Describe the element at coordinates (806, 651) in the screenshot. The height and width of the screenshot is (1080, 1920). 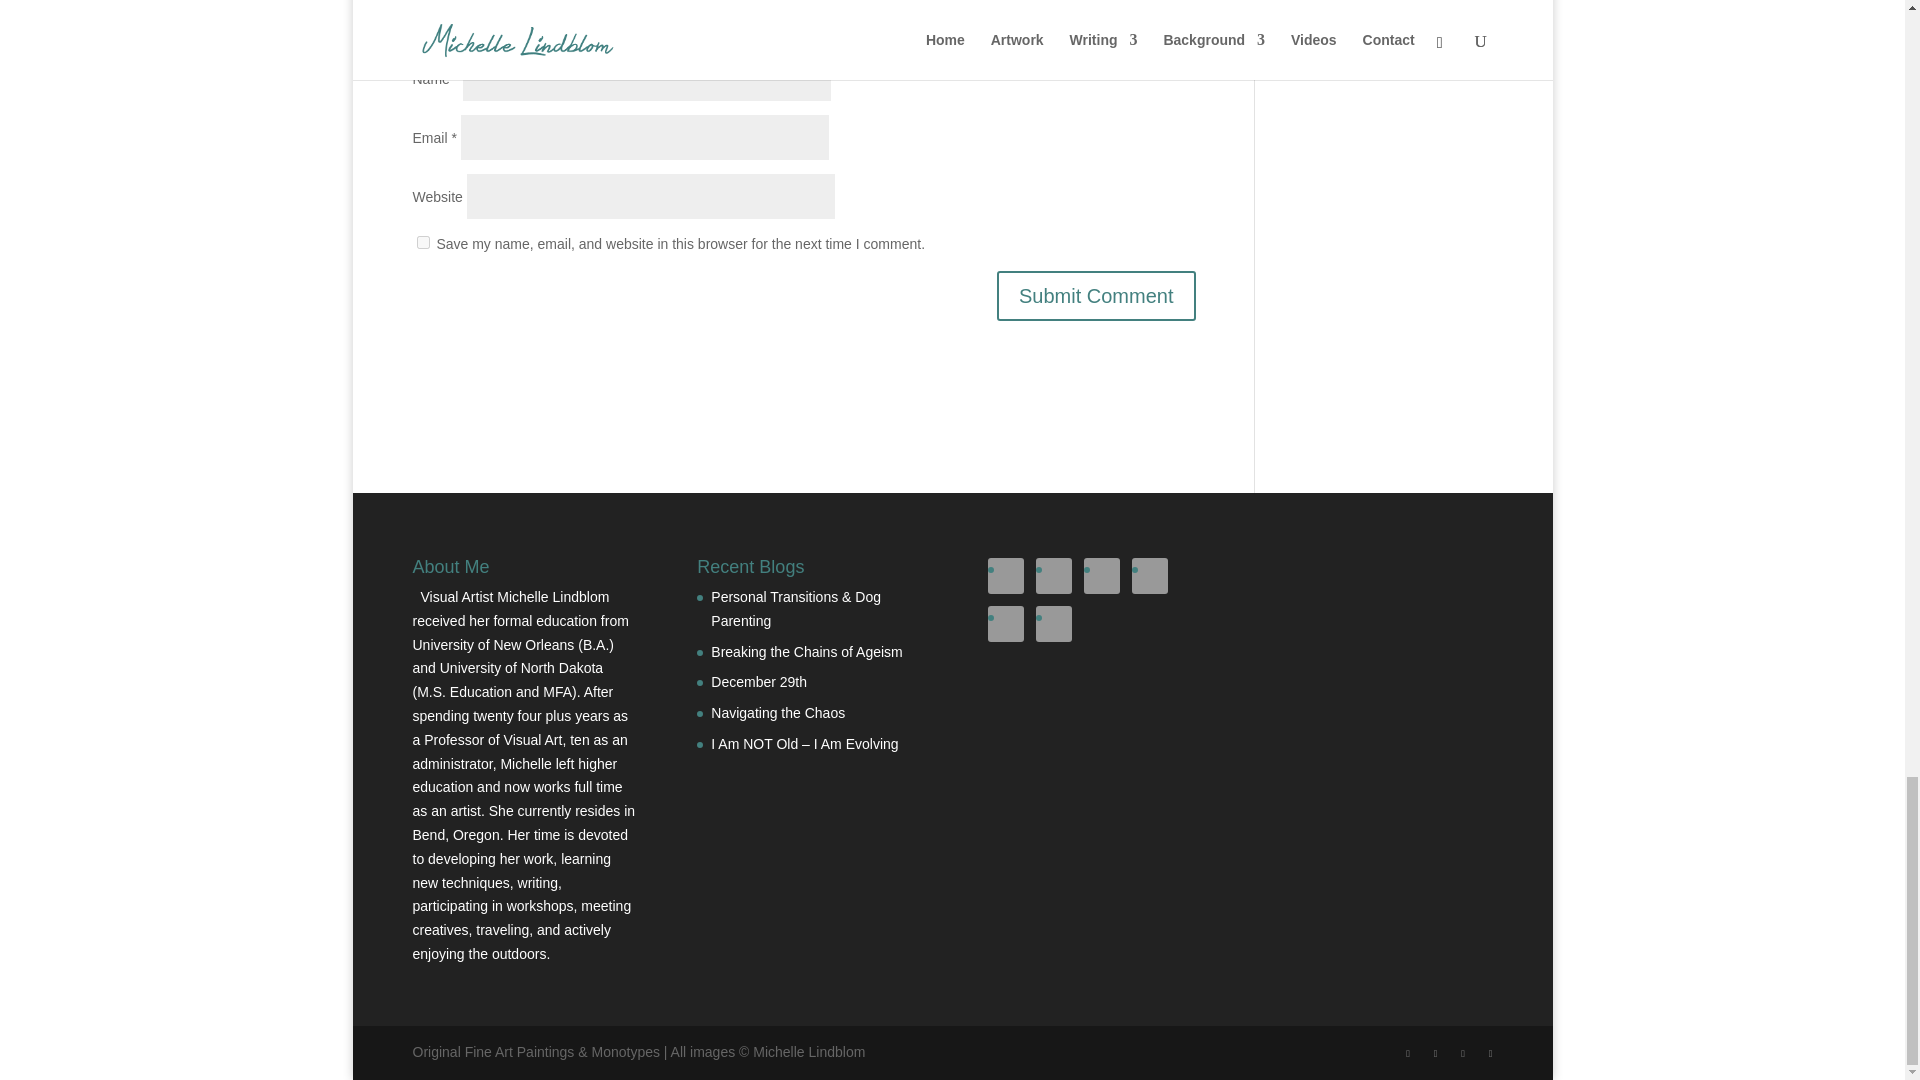
I see `Breaking the Chains of Ageism` at that location.